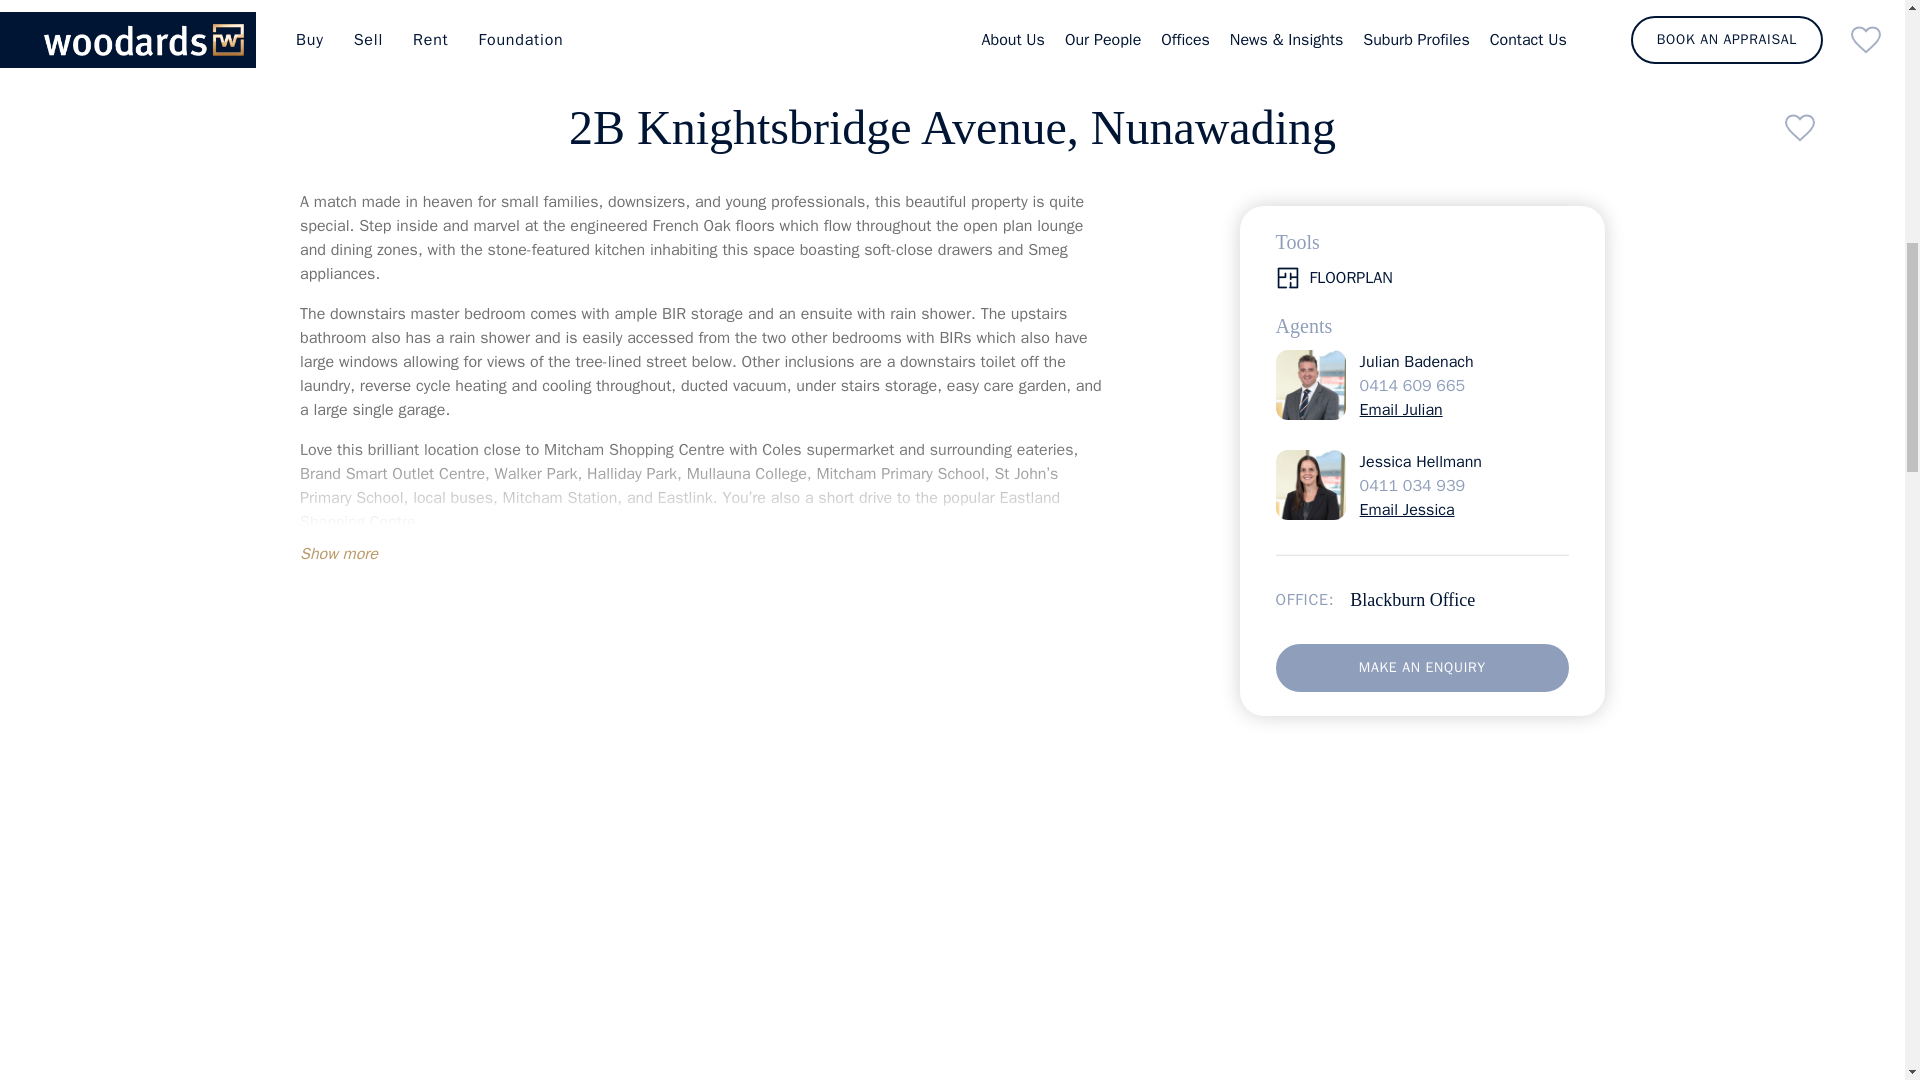  I want to click on FLOORPLAN, so click(1422, 128).